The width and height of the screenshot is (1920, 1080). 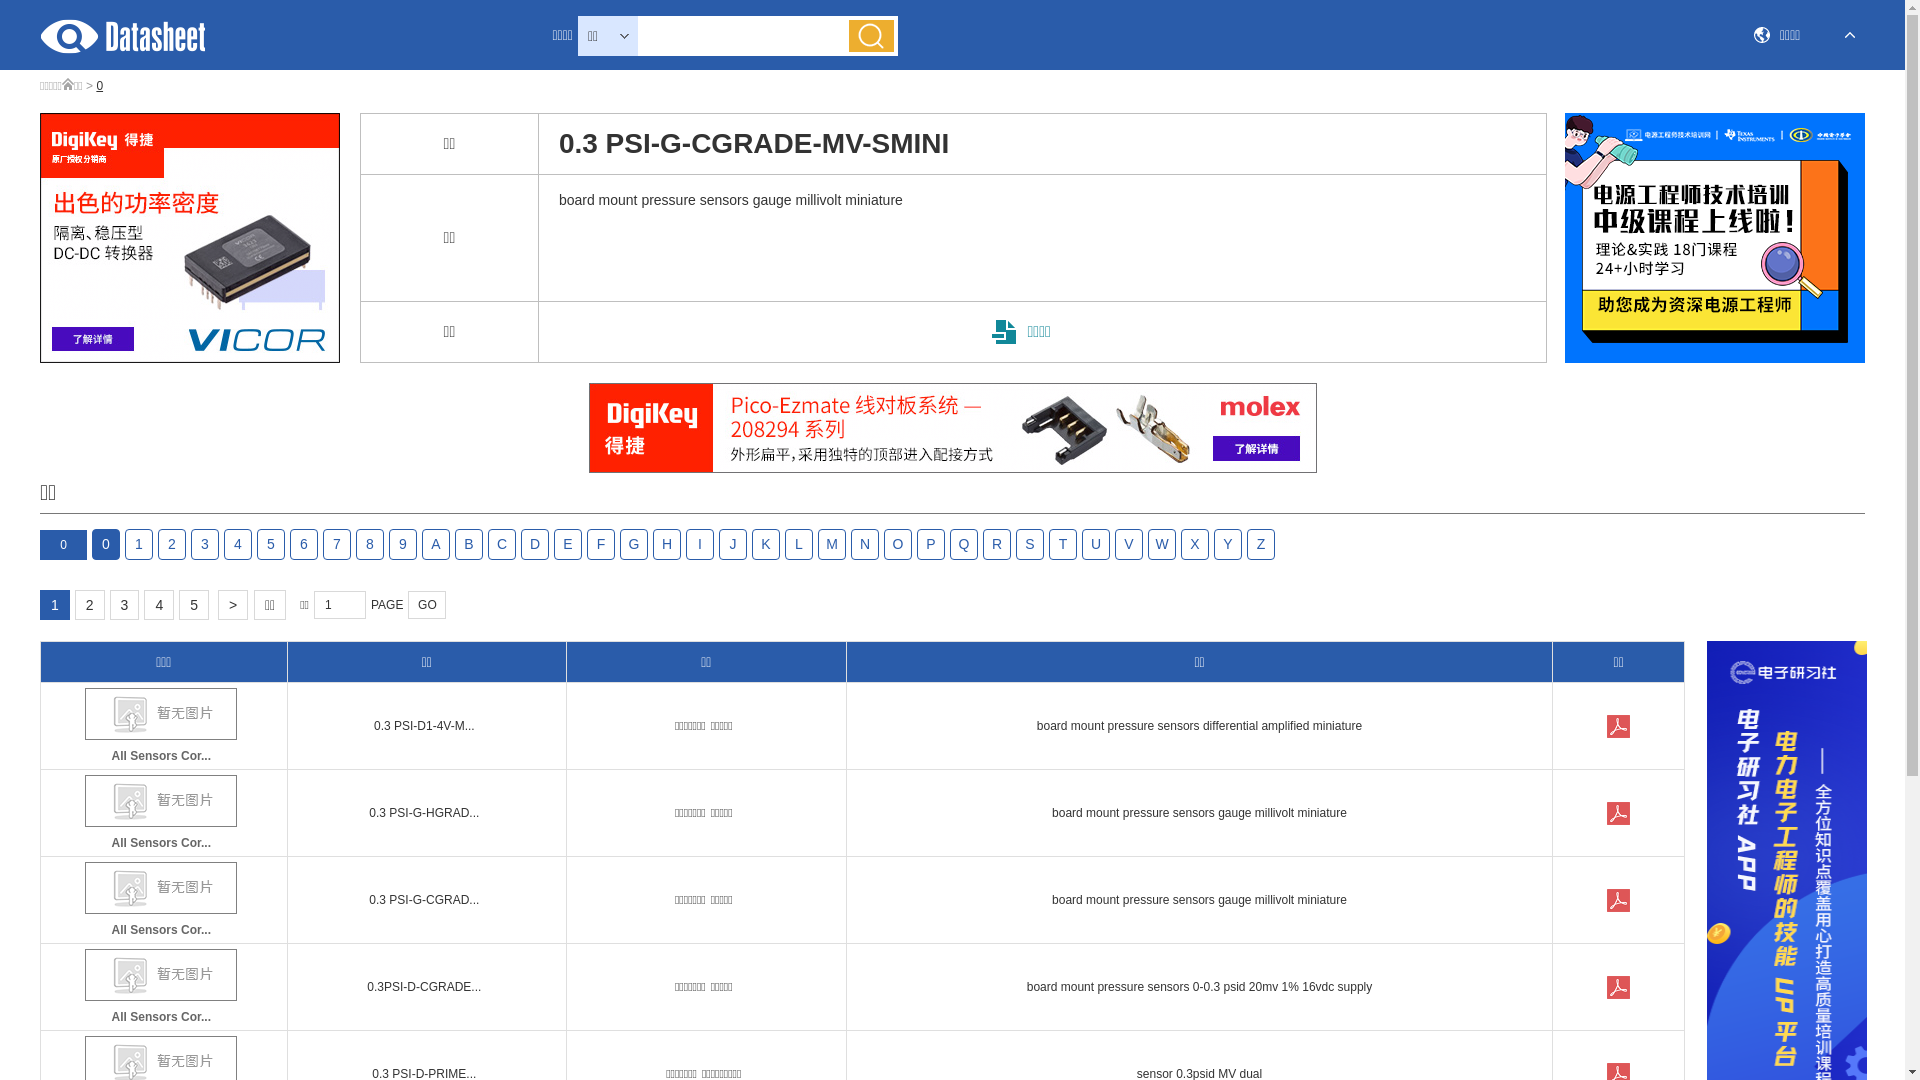 What do you see at coordinates (964, 544) in the screenshot?
I see `Q` at bounding box center [964, 544].